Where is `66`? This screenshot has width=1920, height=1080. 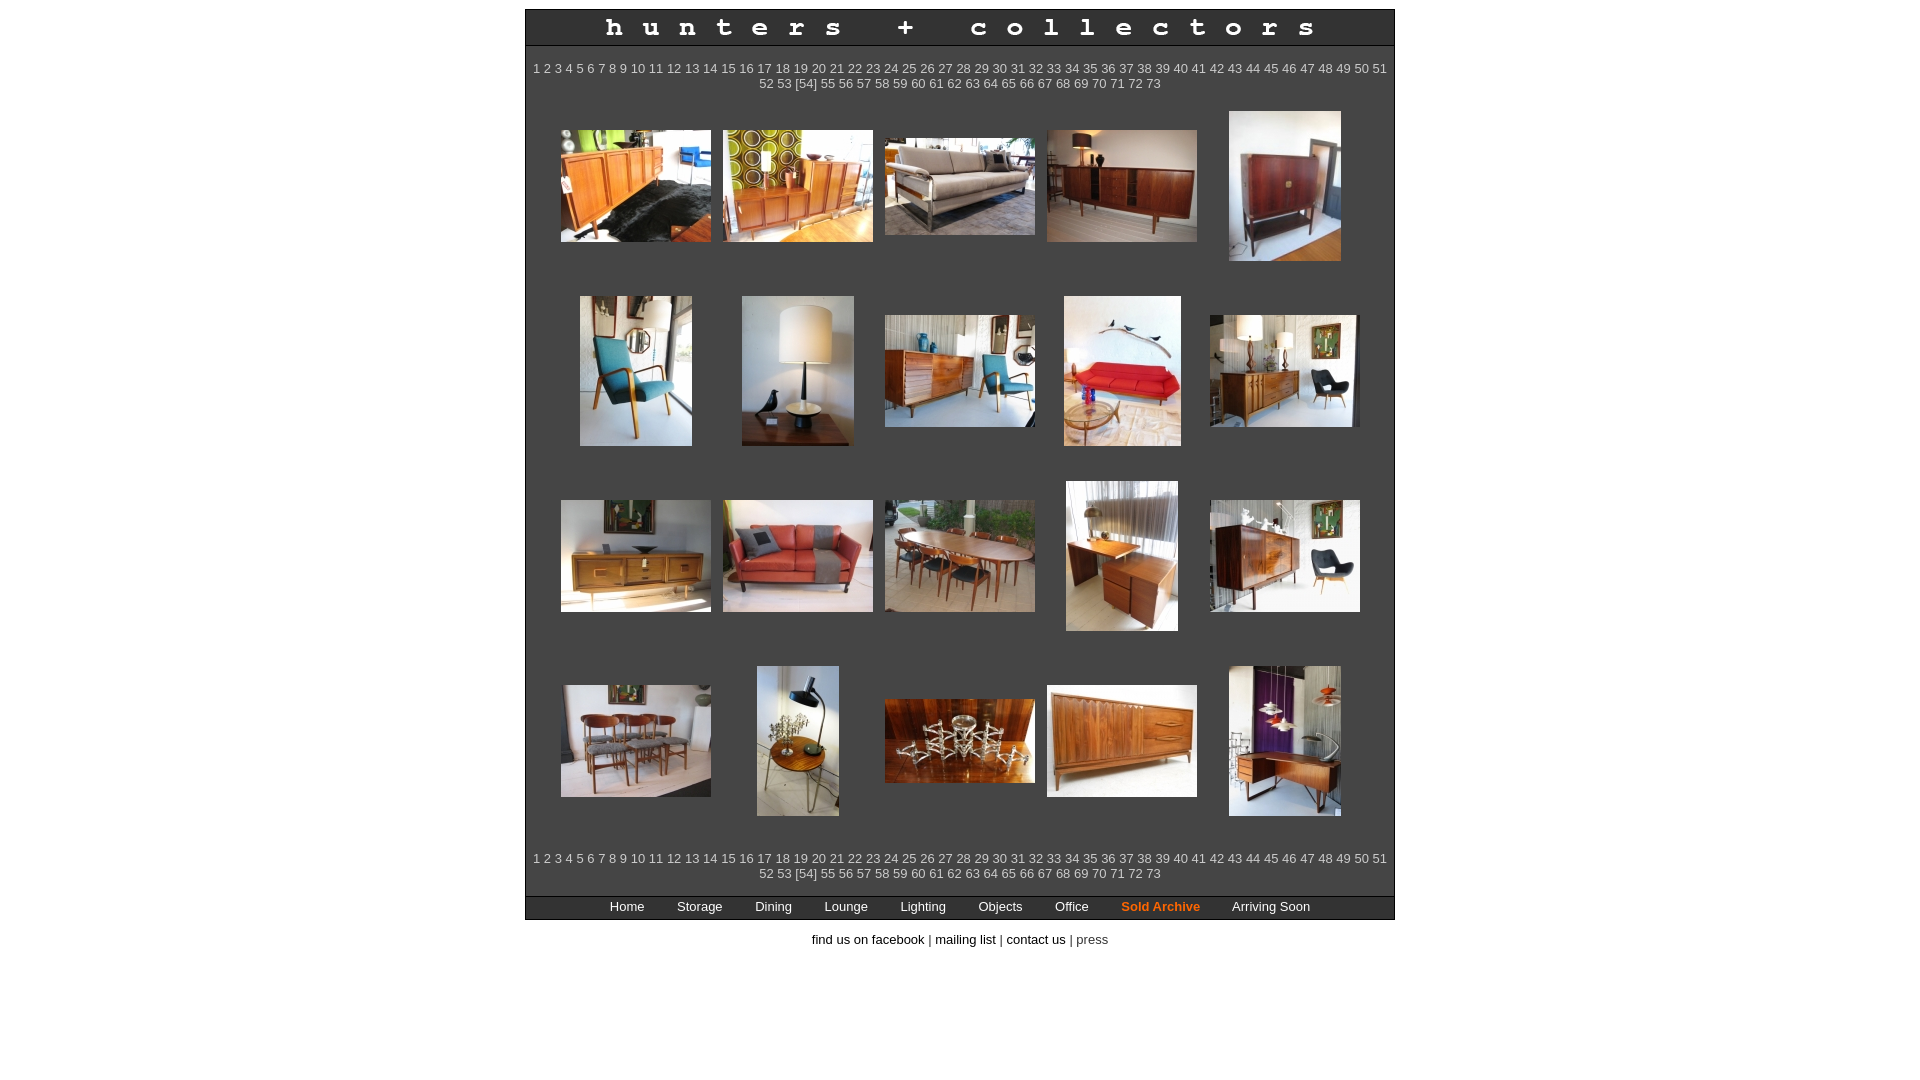 66 is located at coordinates (1027, 874).